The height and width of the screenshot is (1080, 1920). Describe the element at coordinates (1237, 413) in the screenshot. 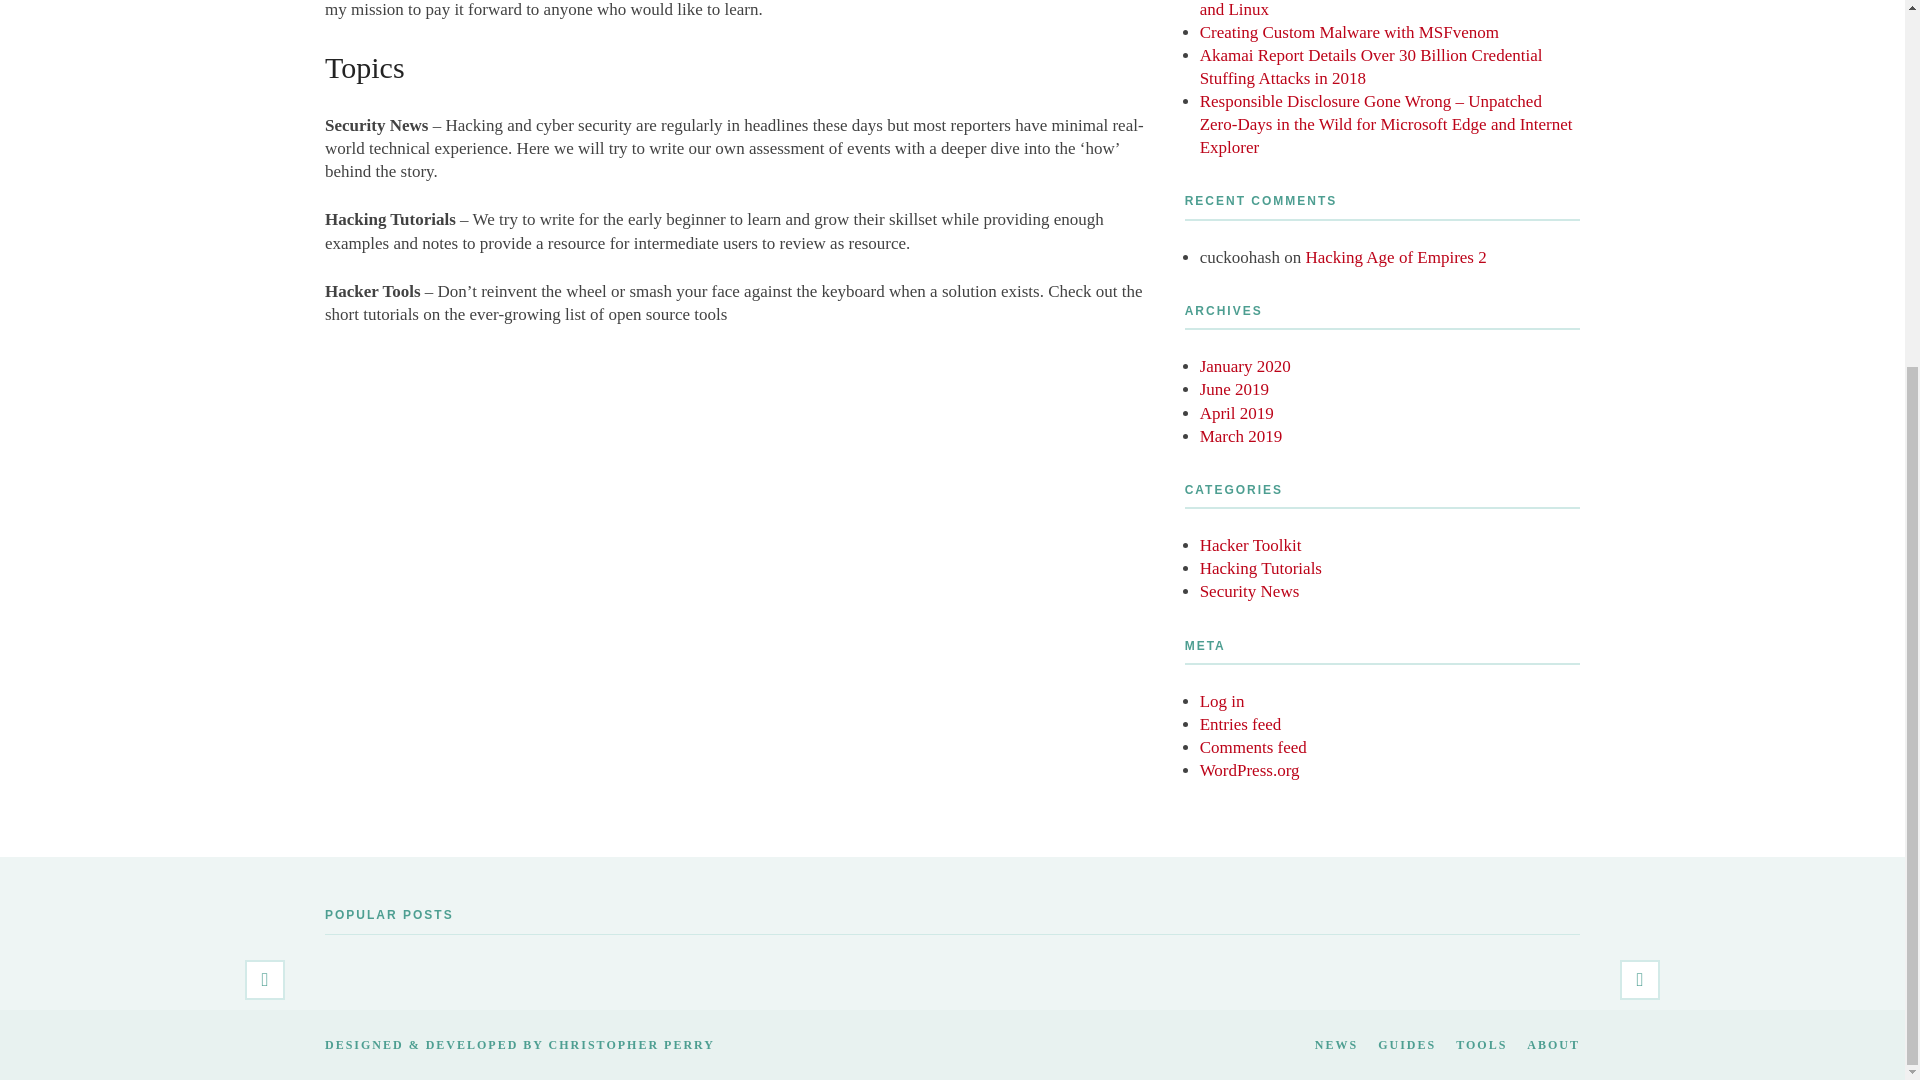

I see `April 2019` at that location.